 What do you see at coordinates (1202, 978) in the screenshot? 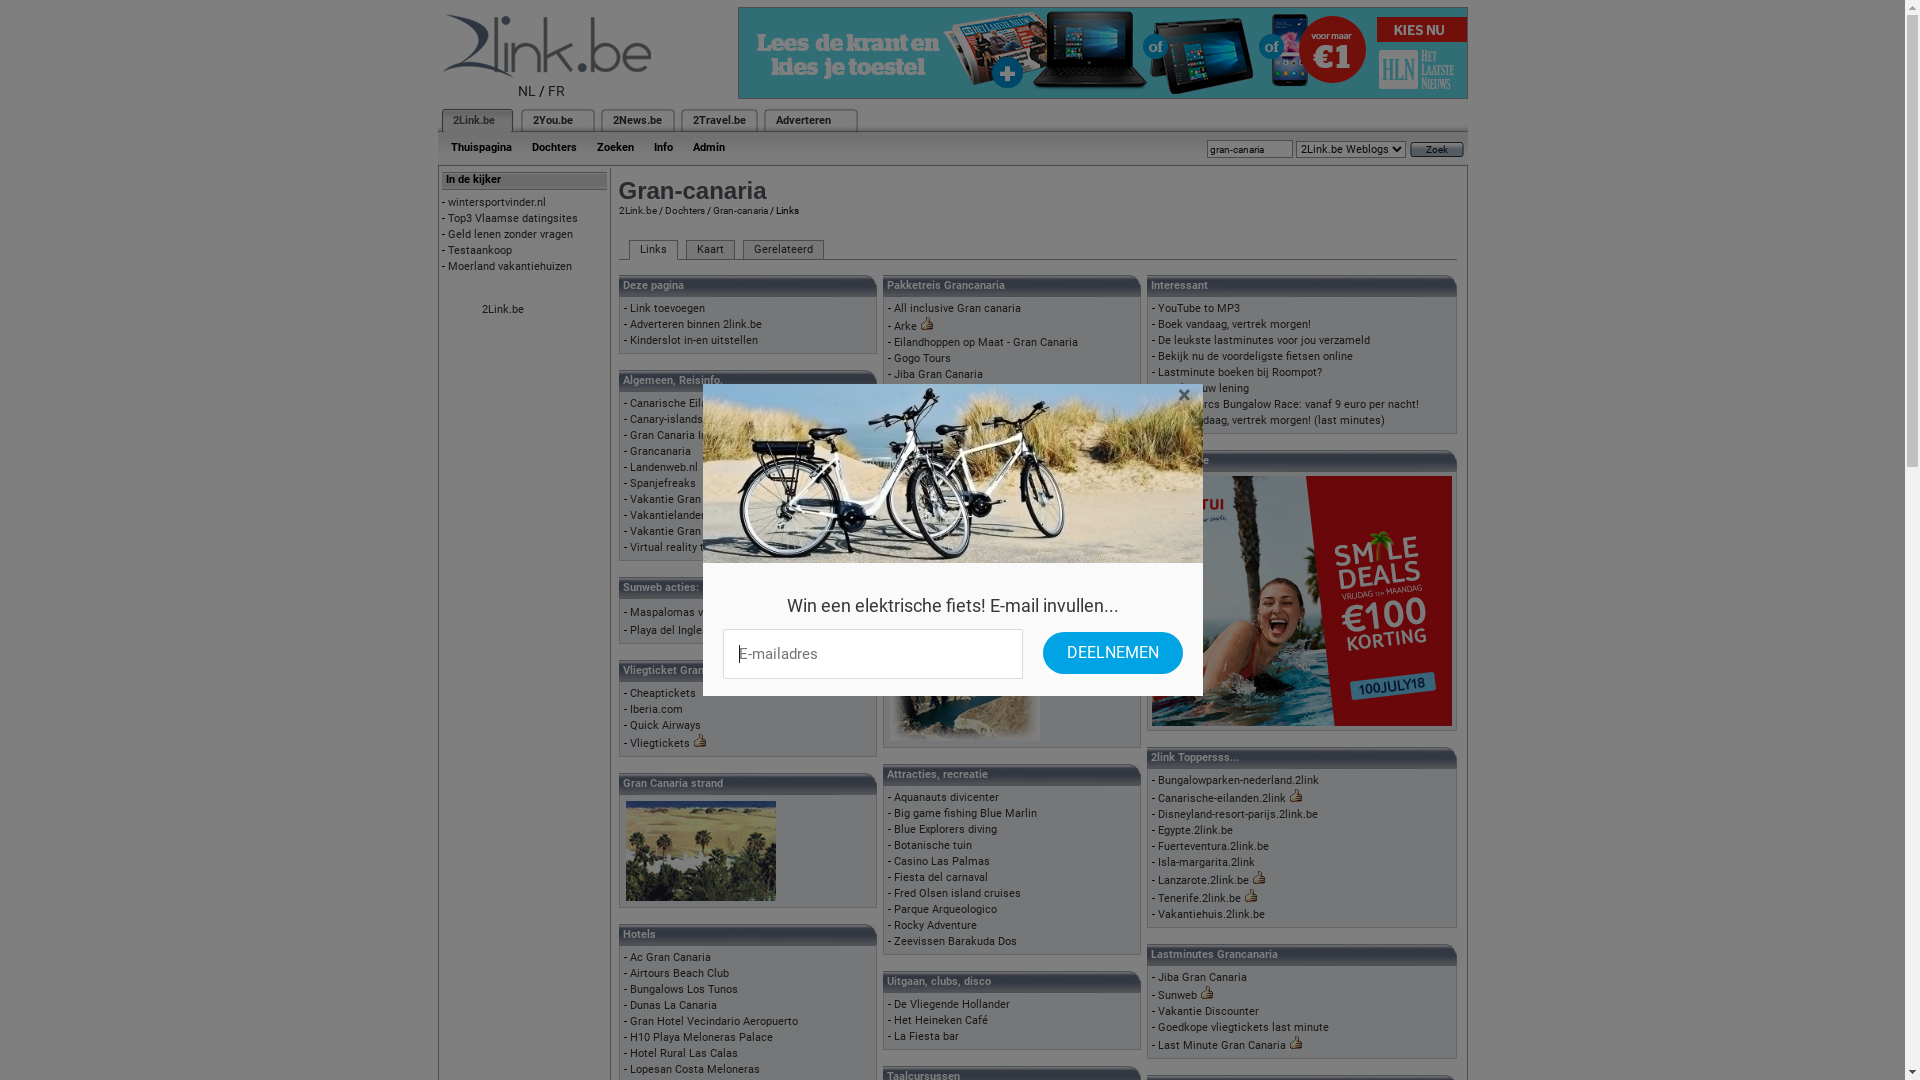
I see `Jiba Gran Canaria` at bounding box center [1202, 978].